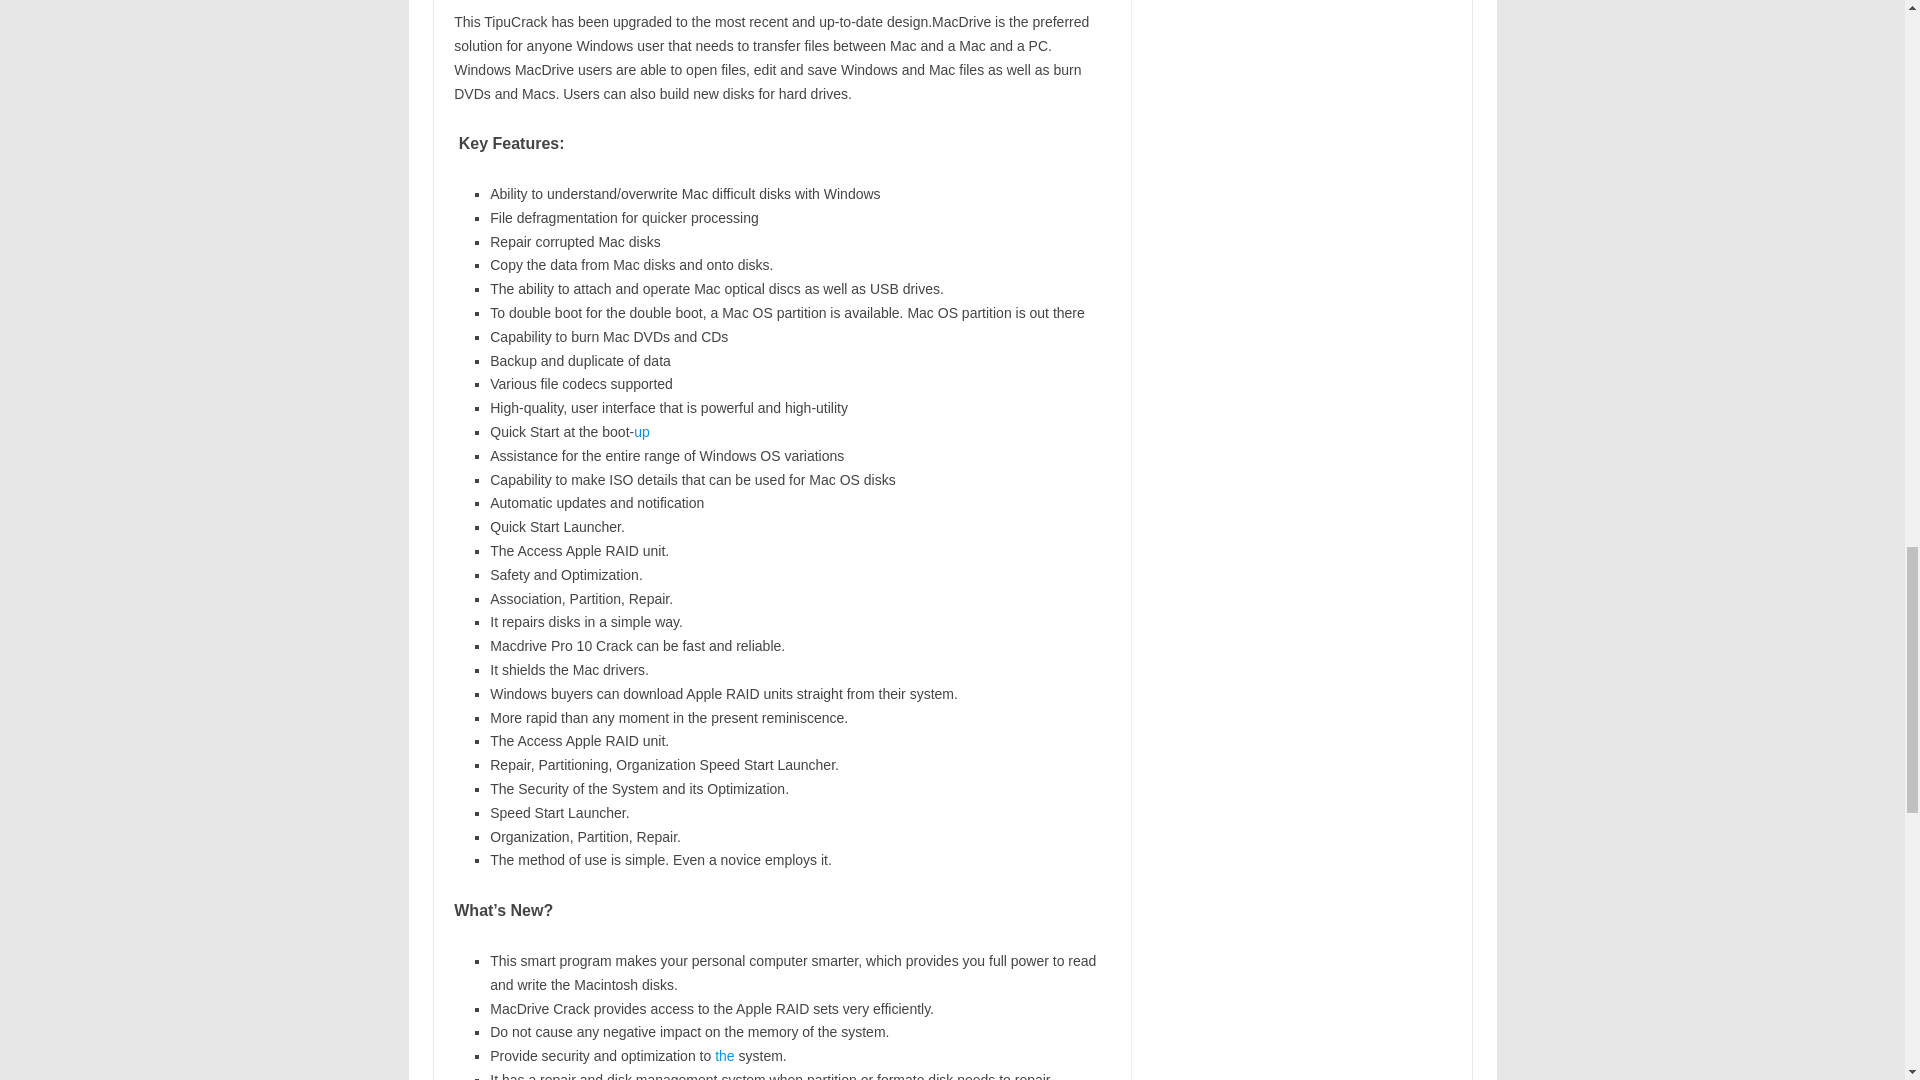 The image size is (1920, 1080). Describe the element at coordinates (642, 432) in the screenshot. I see `up` at that location.